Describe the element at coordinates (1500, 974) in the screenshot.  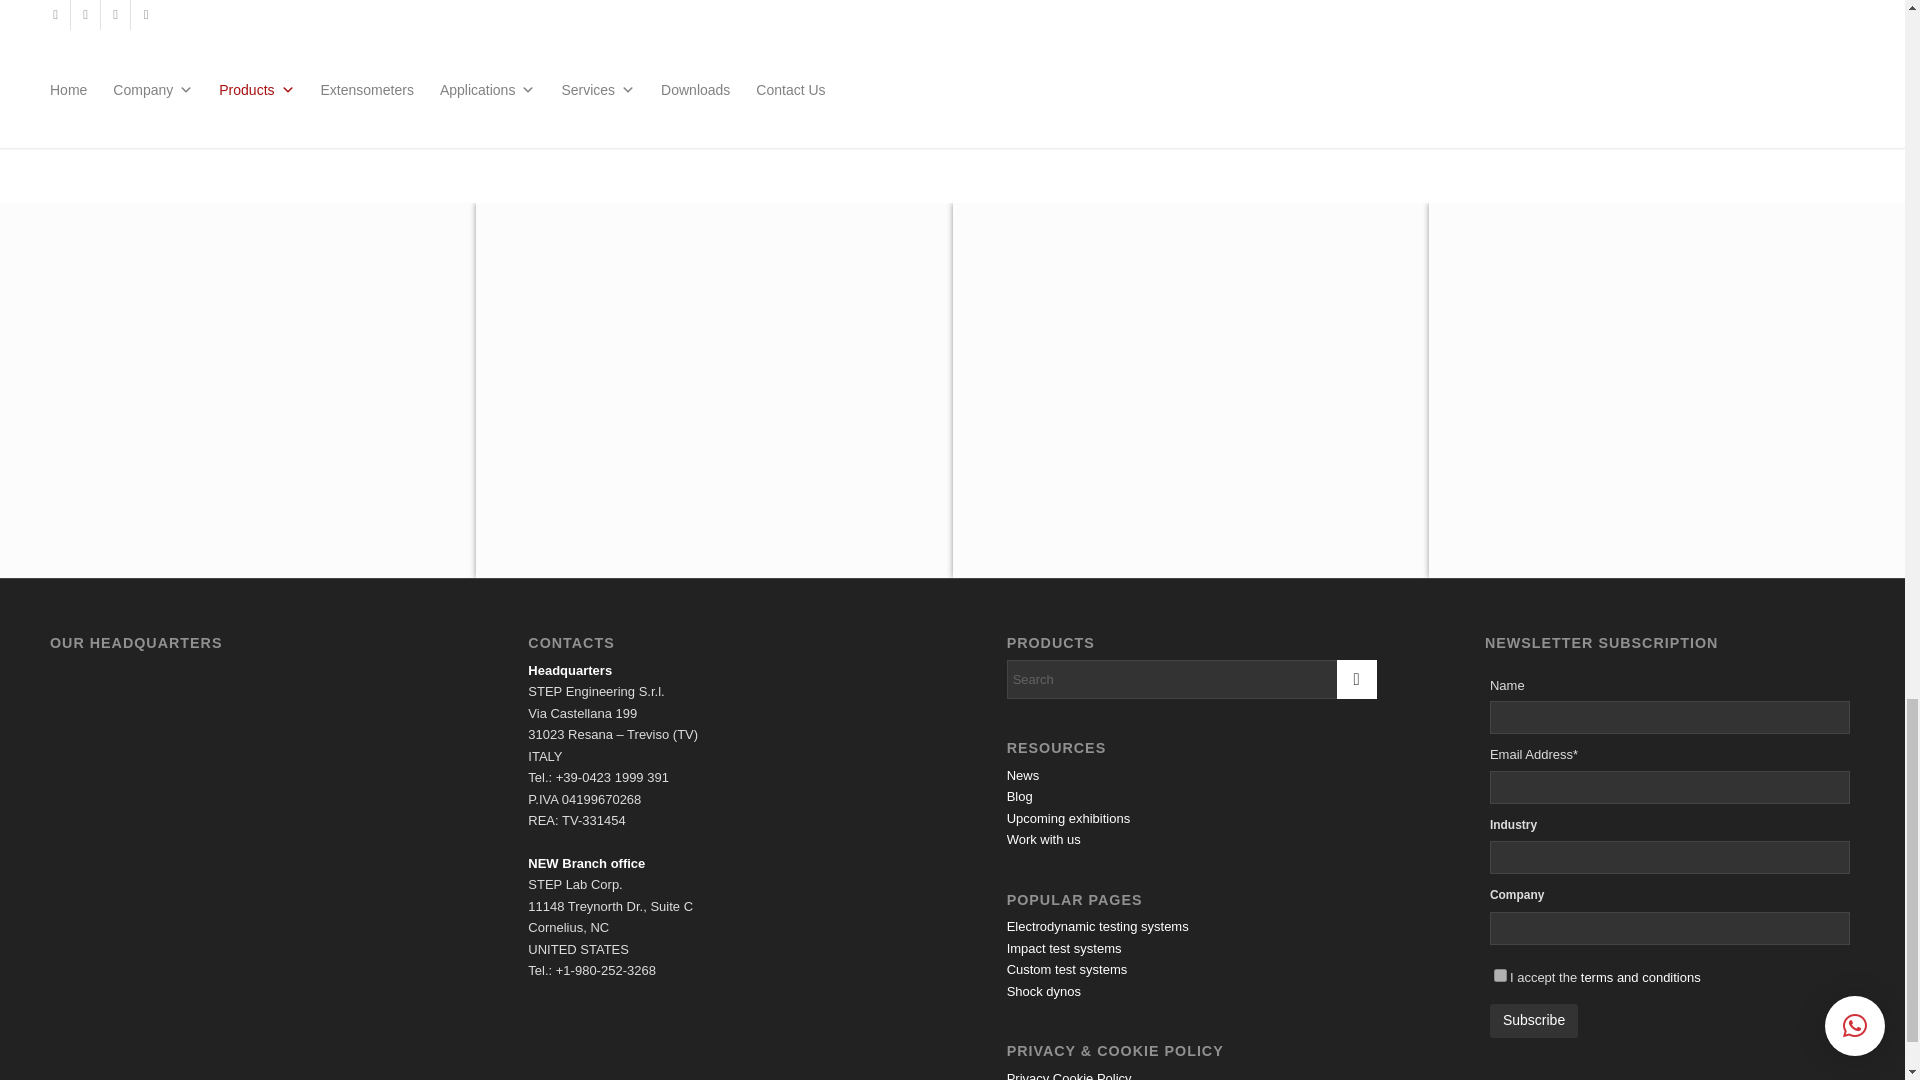
I see `on` at that location.